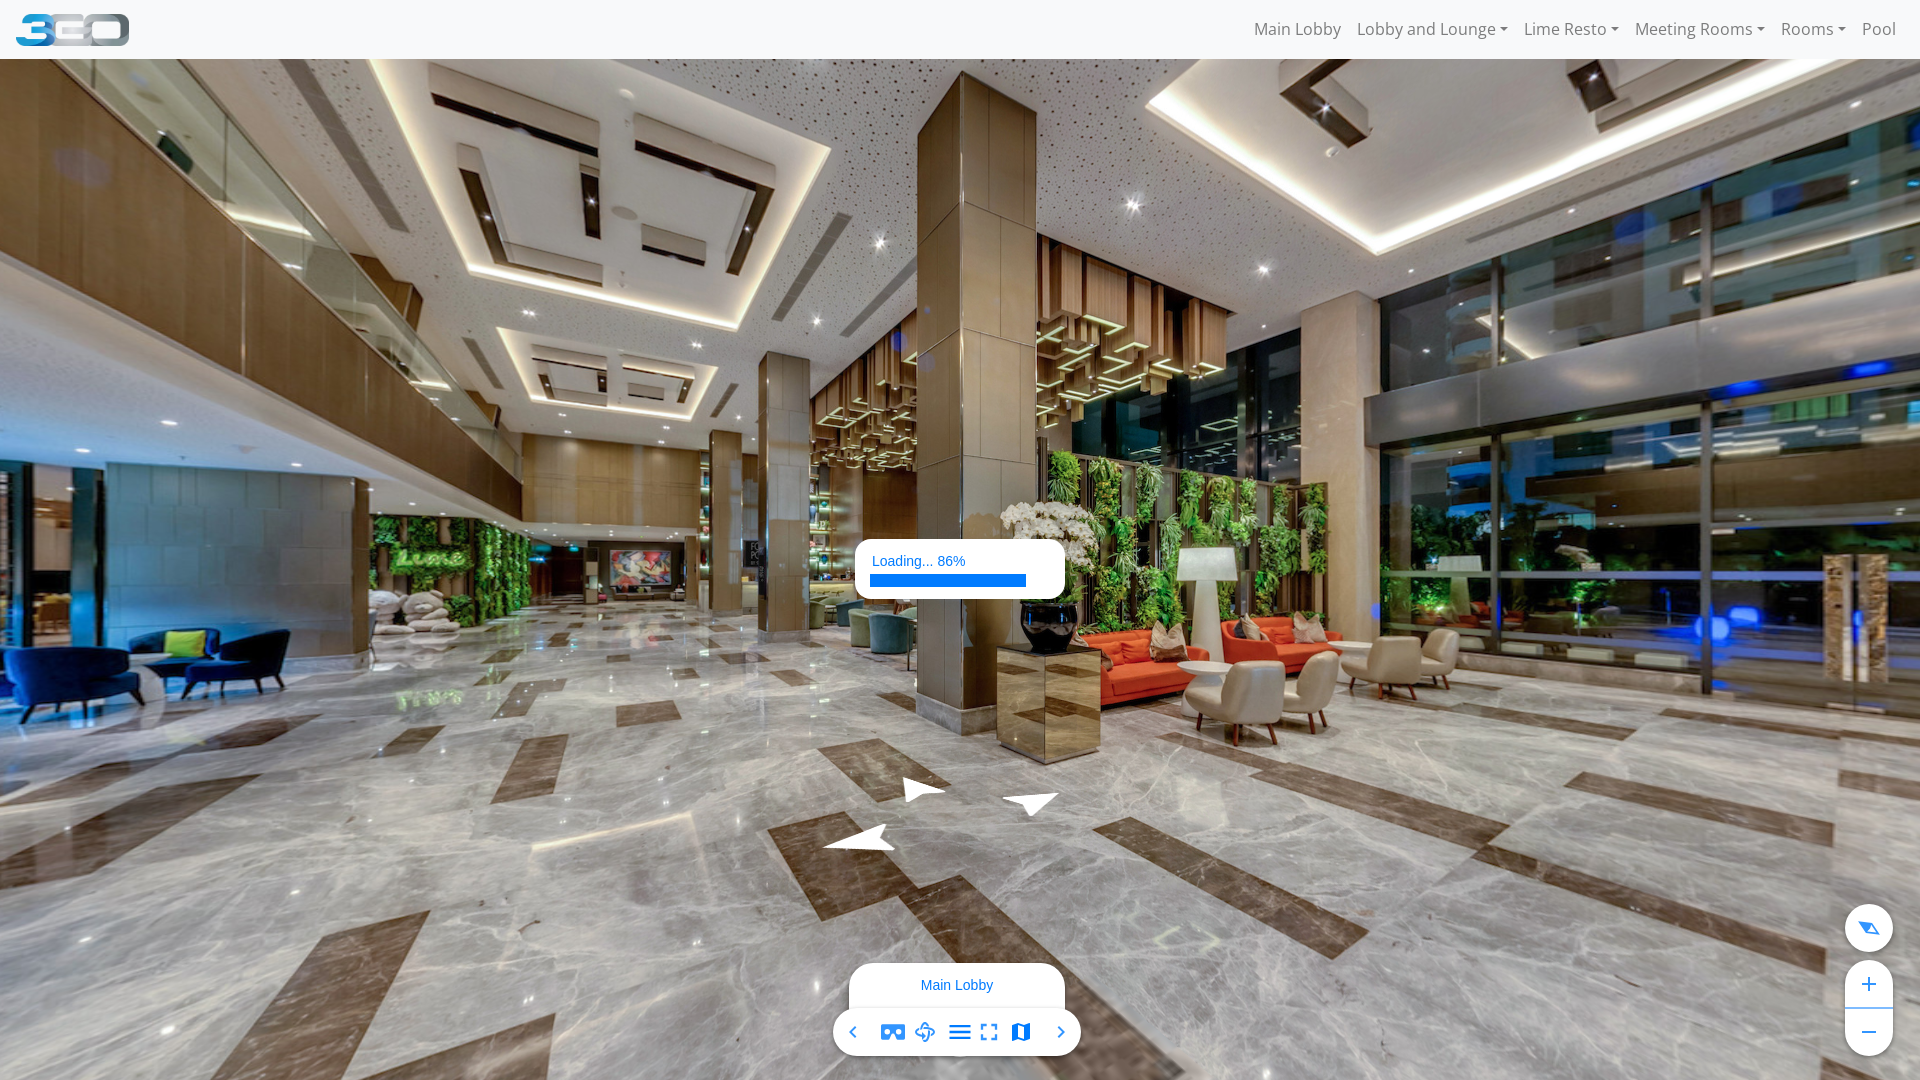 Image resolution: width=1920 pixels, height=1080 pixels. I want to click on Main Lobby, so click(1298, 29).